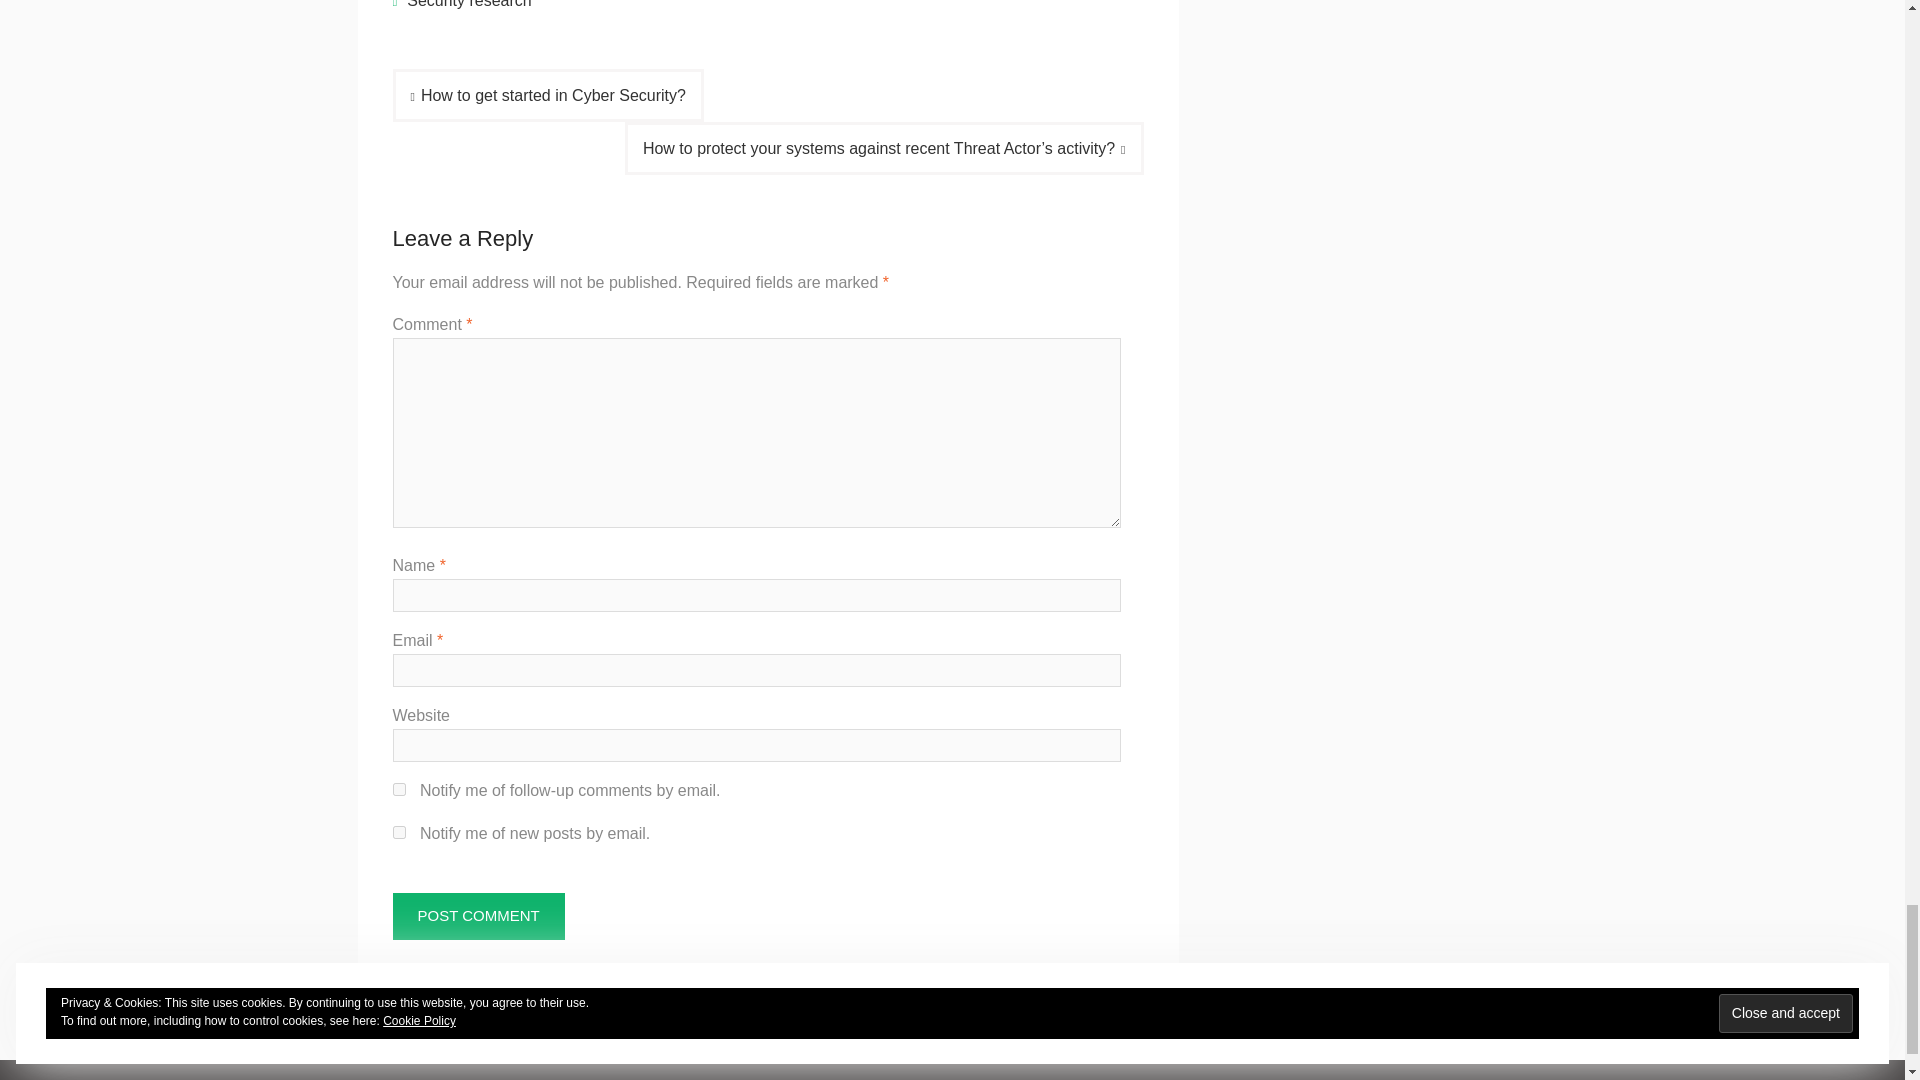 This screenshot has width=1920, height=1080. What do you see at coordinates (398, 832) in the screenshot?
I see `subscribe` at bounding box center [398, 832].